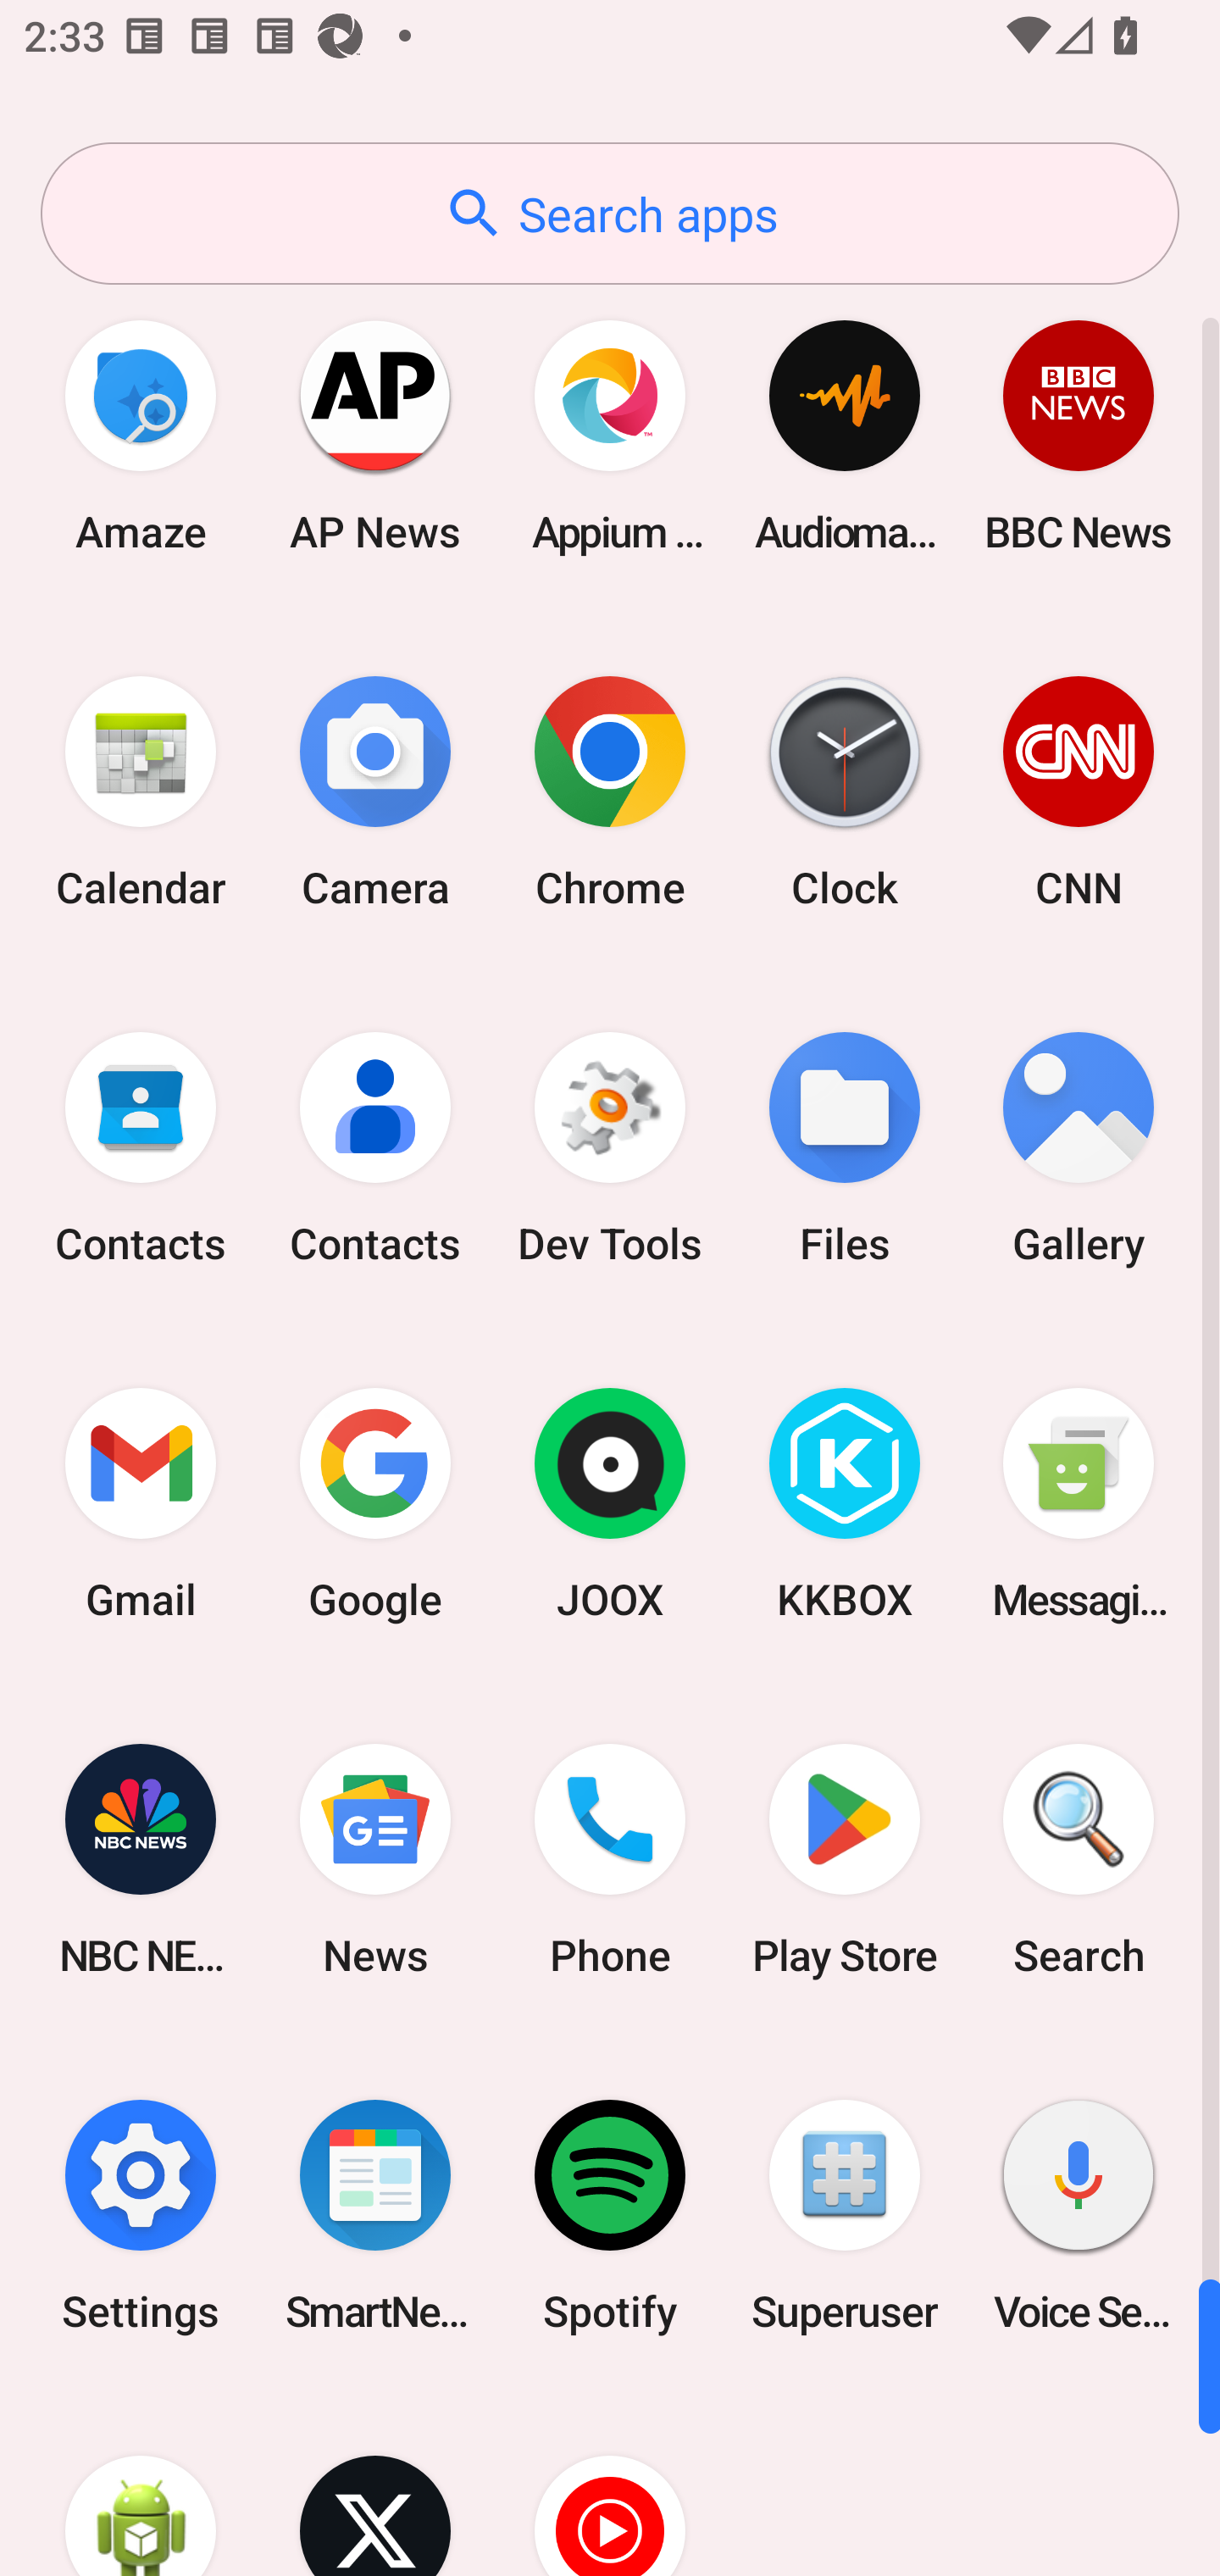 The height and width of the screenshot is (2576, 1220). I want to click on WebView Browser Tester, so click(141, 2484).